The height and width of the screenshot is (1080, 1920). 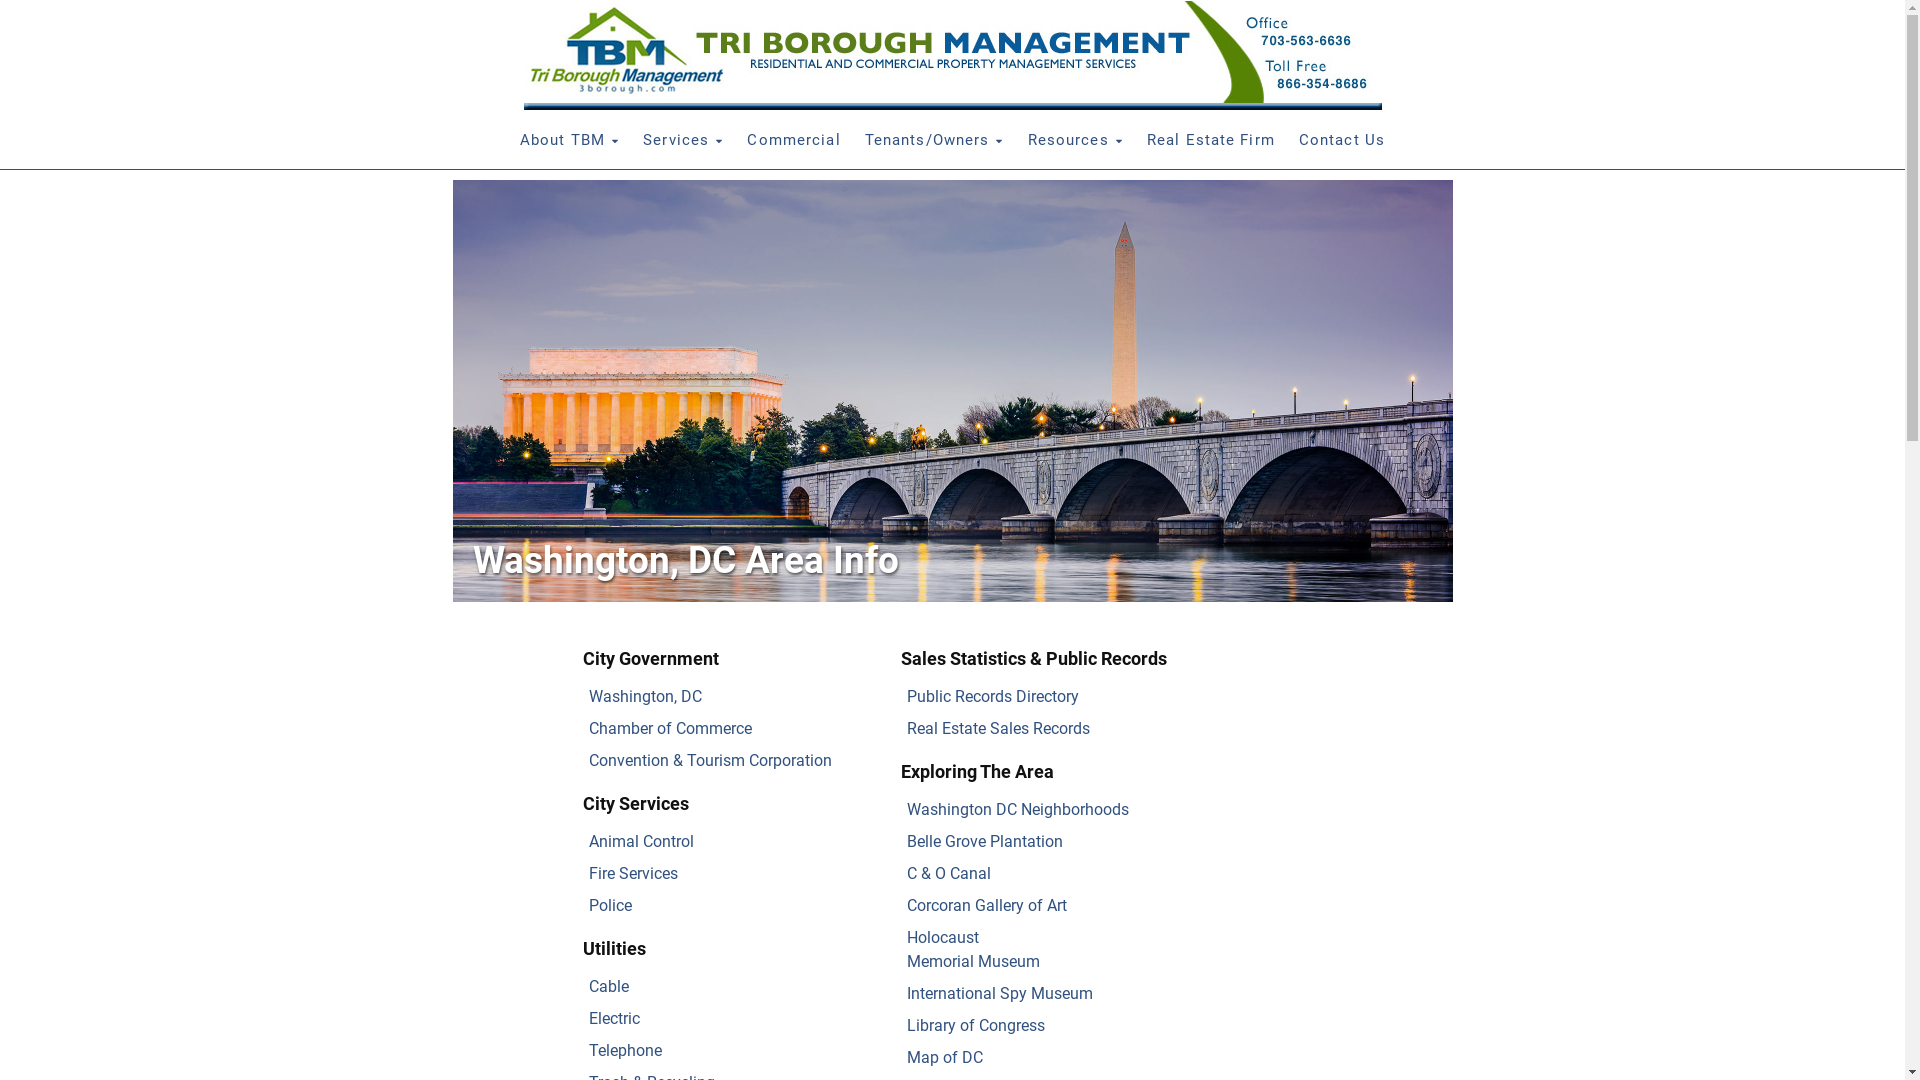 What do you see at coordinates (1017, 810) in the screenshot?
I see `Washington DC Neighborhoods` at bounding box center [1017, 810].